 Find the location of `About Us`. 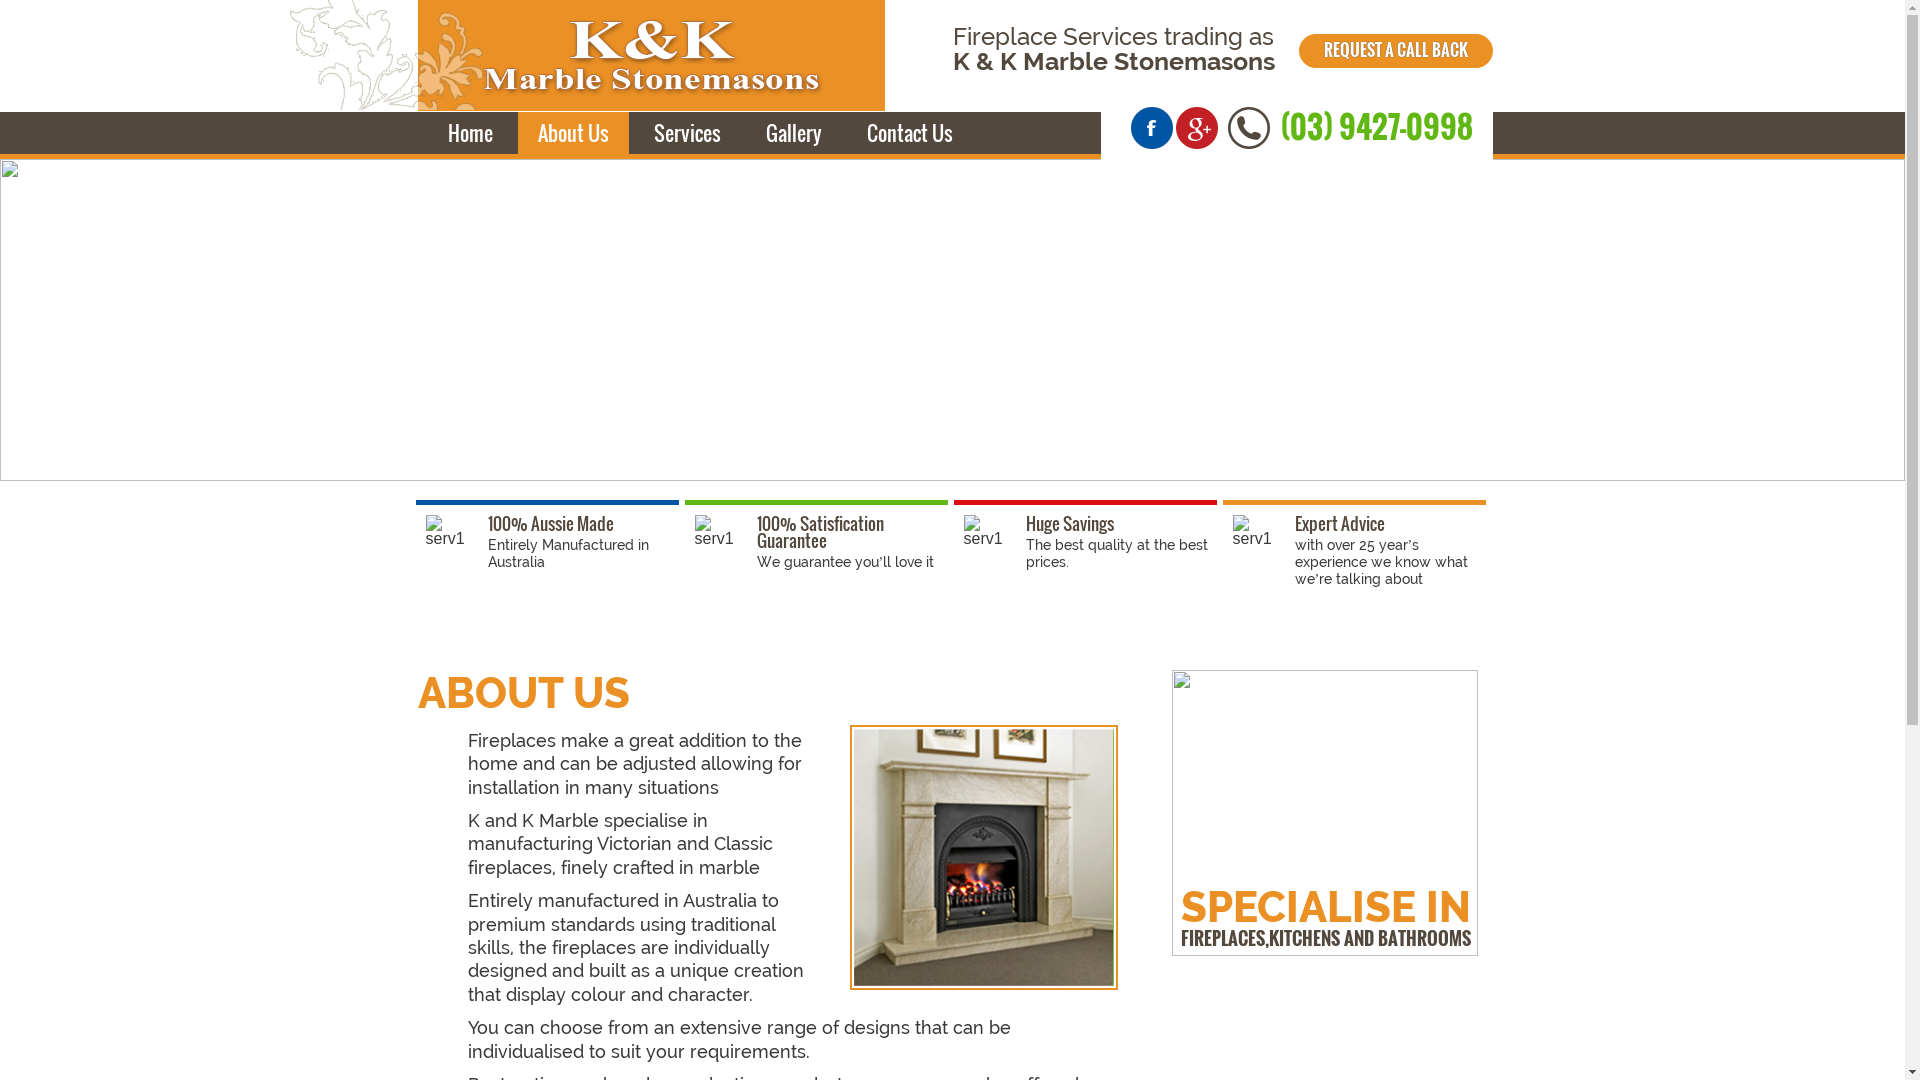

About Us is located at coordinates (574, 133).